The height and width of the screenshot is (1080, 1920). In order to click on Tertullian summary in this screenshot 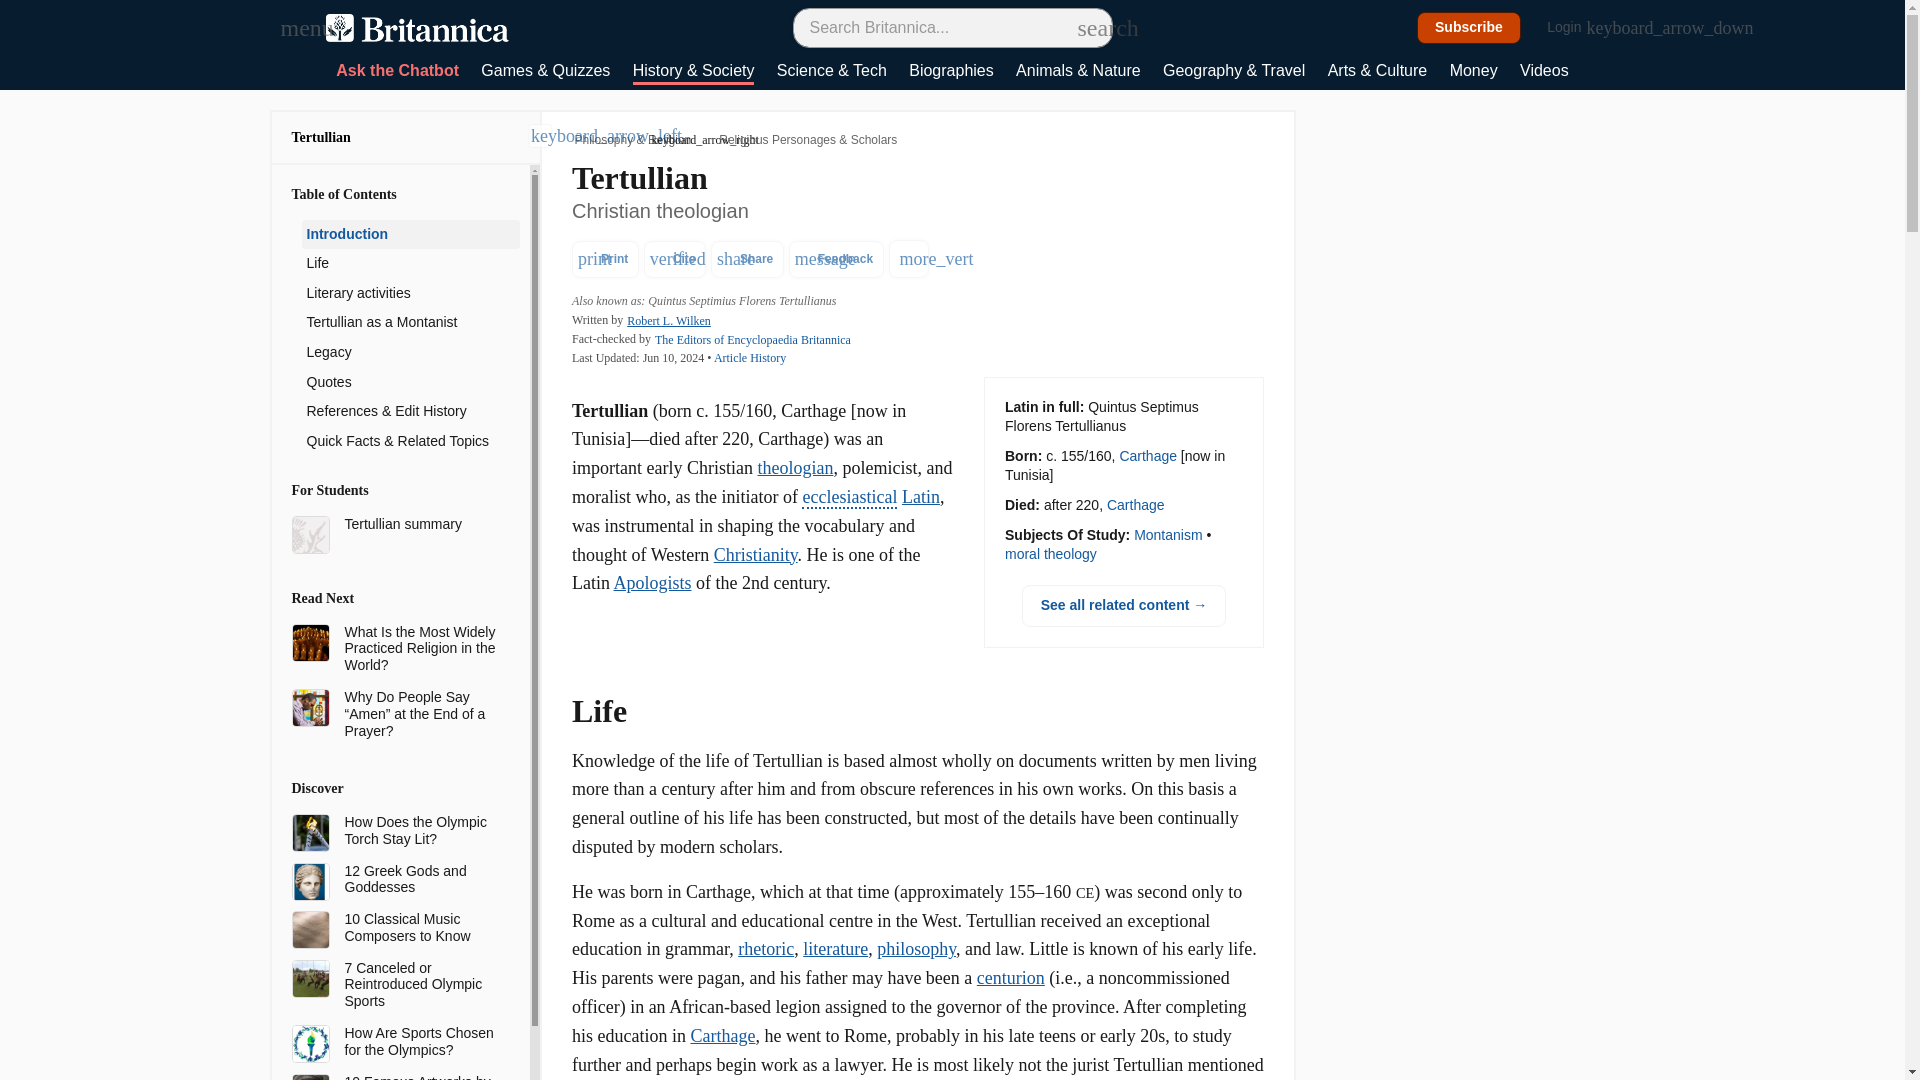, I will do `click(423, 524)`.